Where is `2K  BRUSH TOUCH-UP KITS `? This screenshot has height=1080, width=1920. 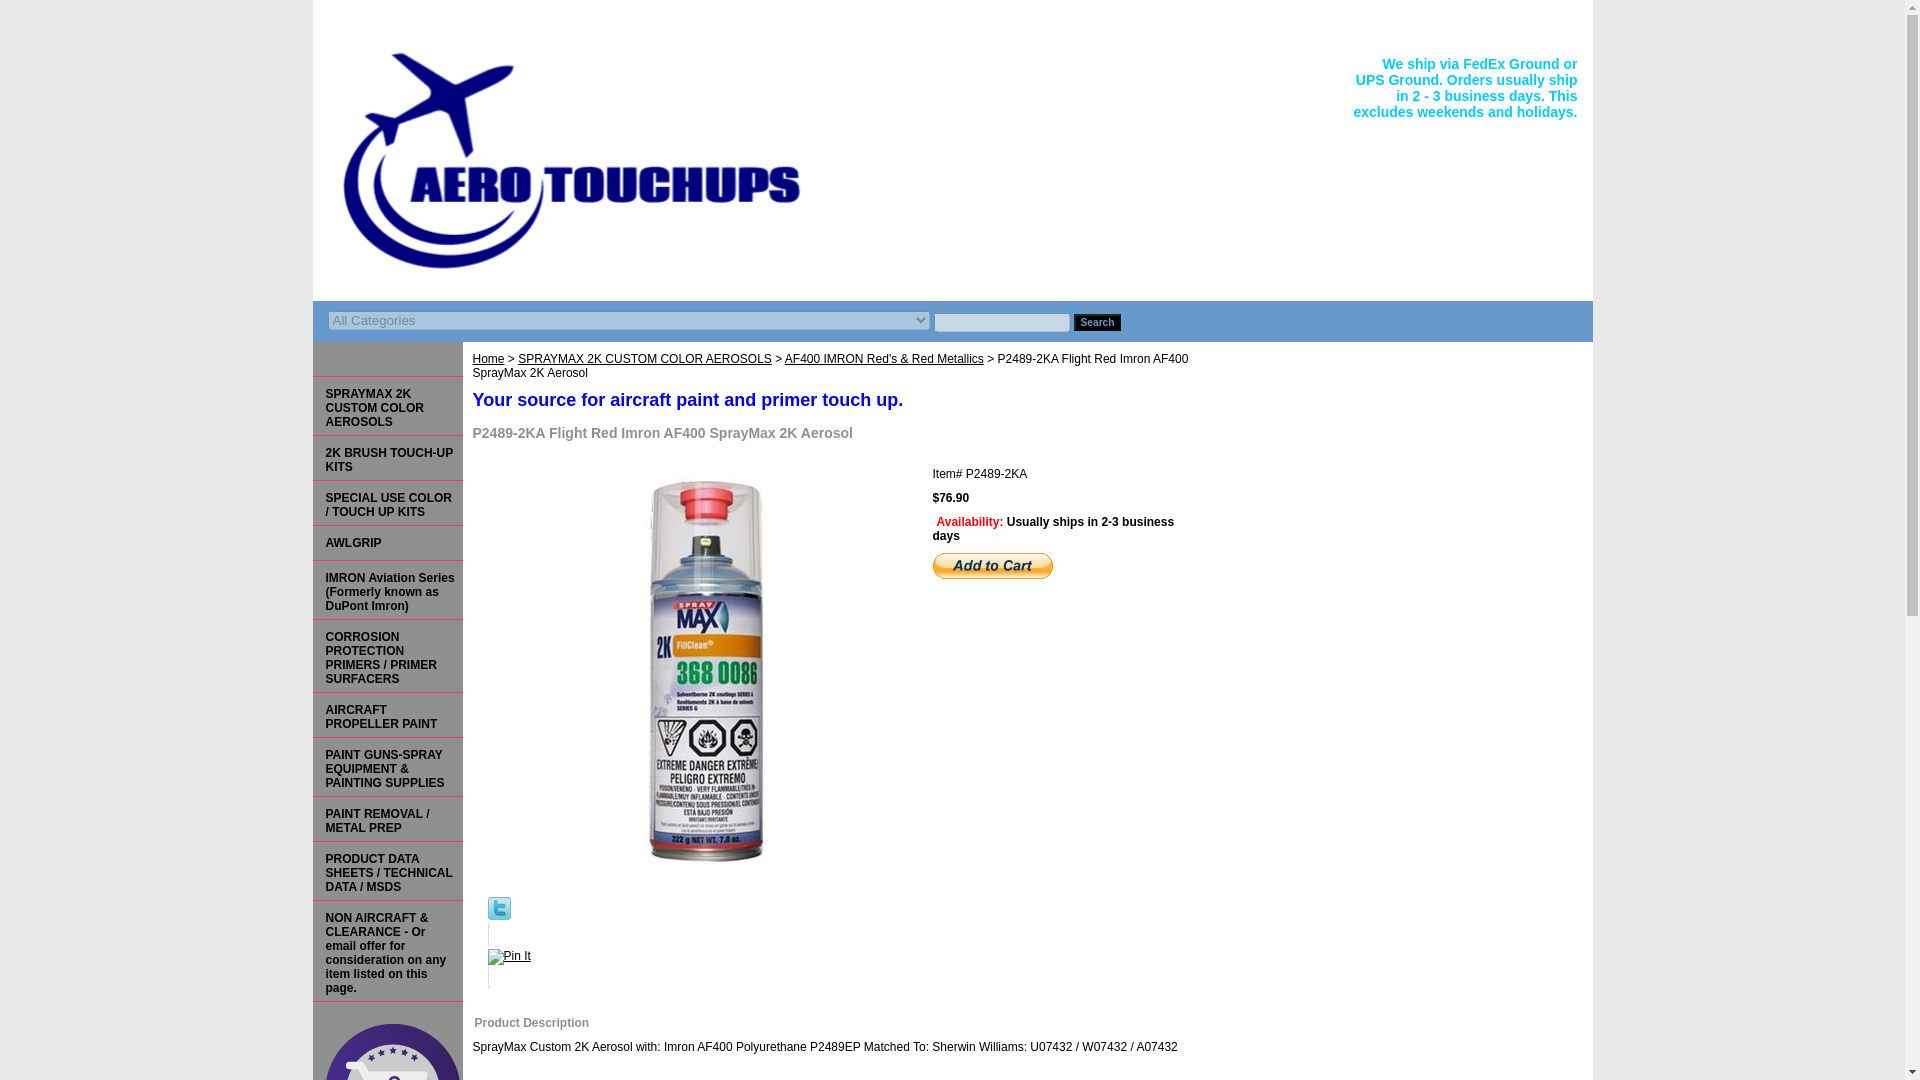
2K  BRUSH TOUCH-UP KITS  is located at coordinates (386, 458).